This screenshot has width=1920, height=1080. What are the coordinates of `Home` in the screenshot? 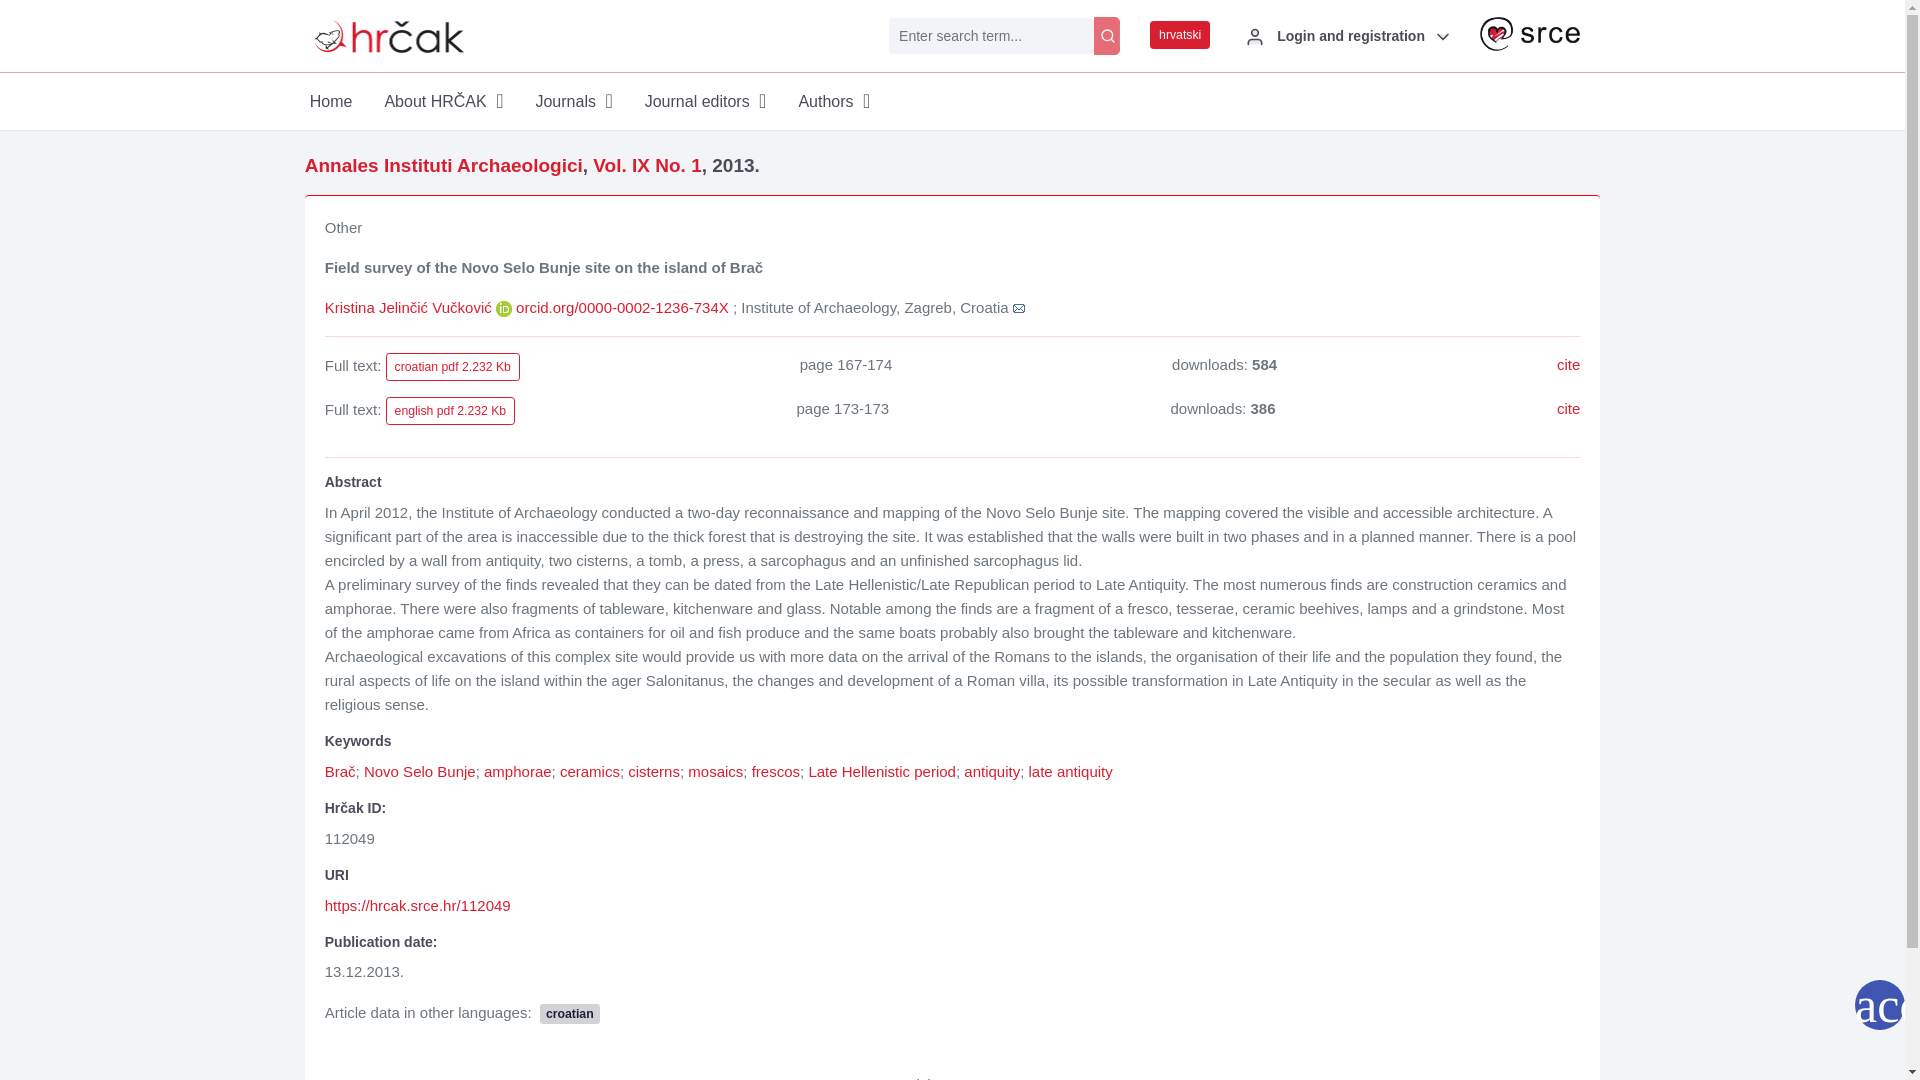 It's located at (338, 101).